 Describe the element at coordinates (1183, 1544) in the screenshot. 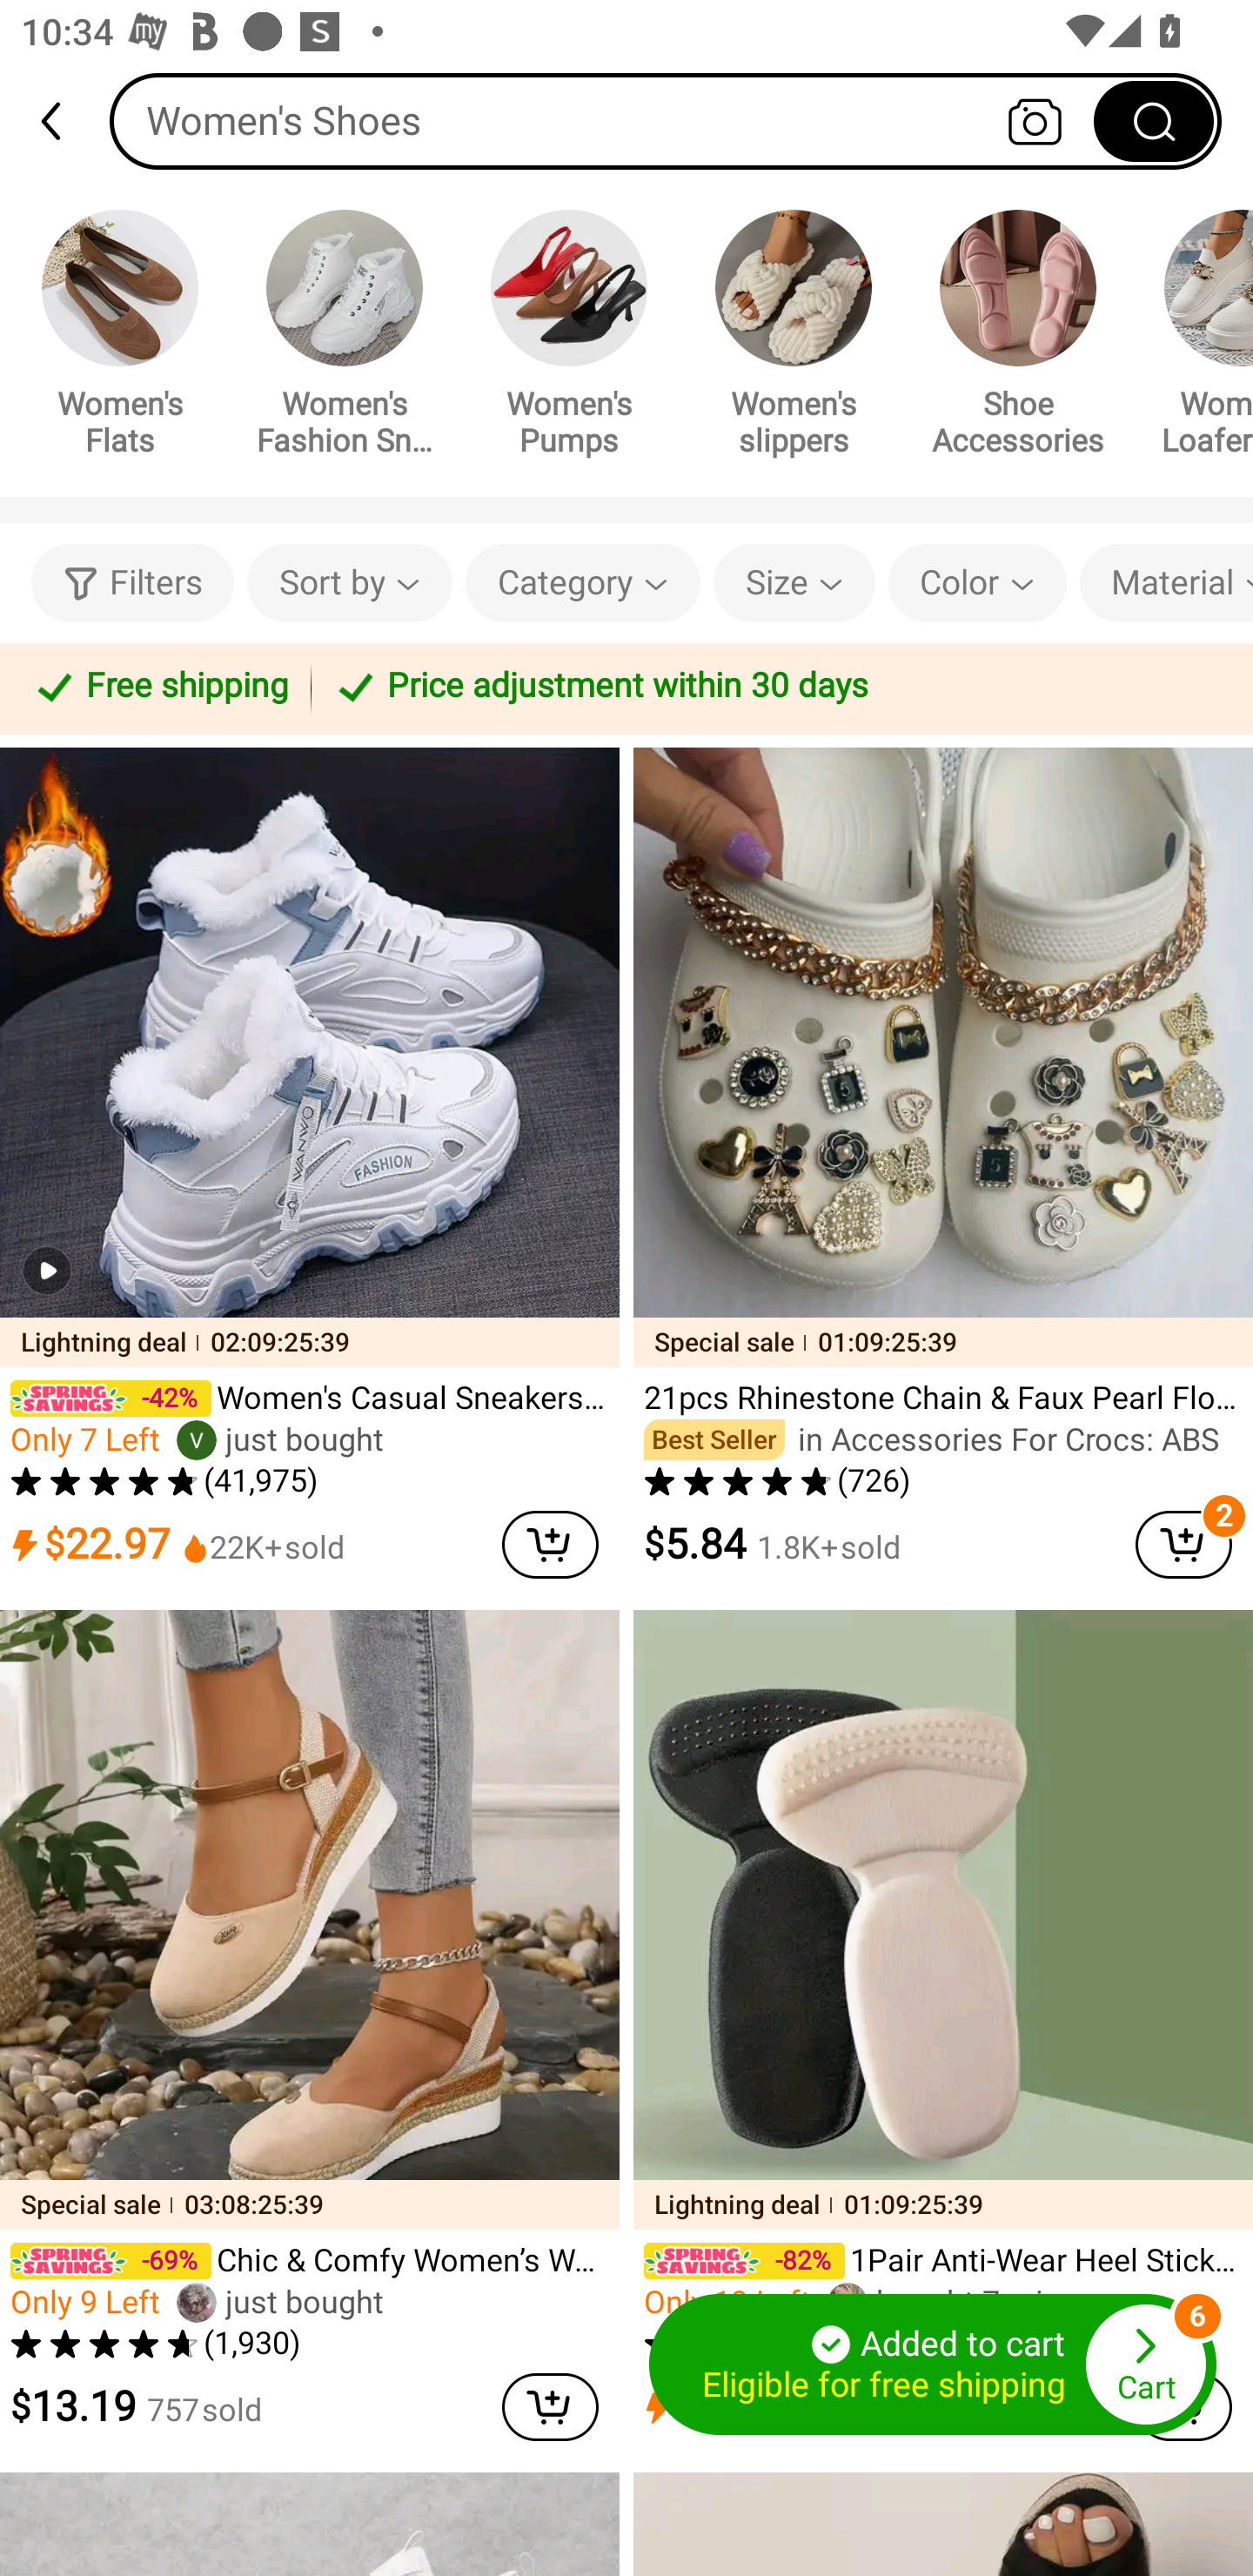

I see `cart delete` at that location.